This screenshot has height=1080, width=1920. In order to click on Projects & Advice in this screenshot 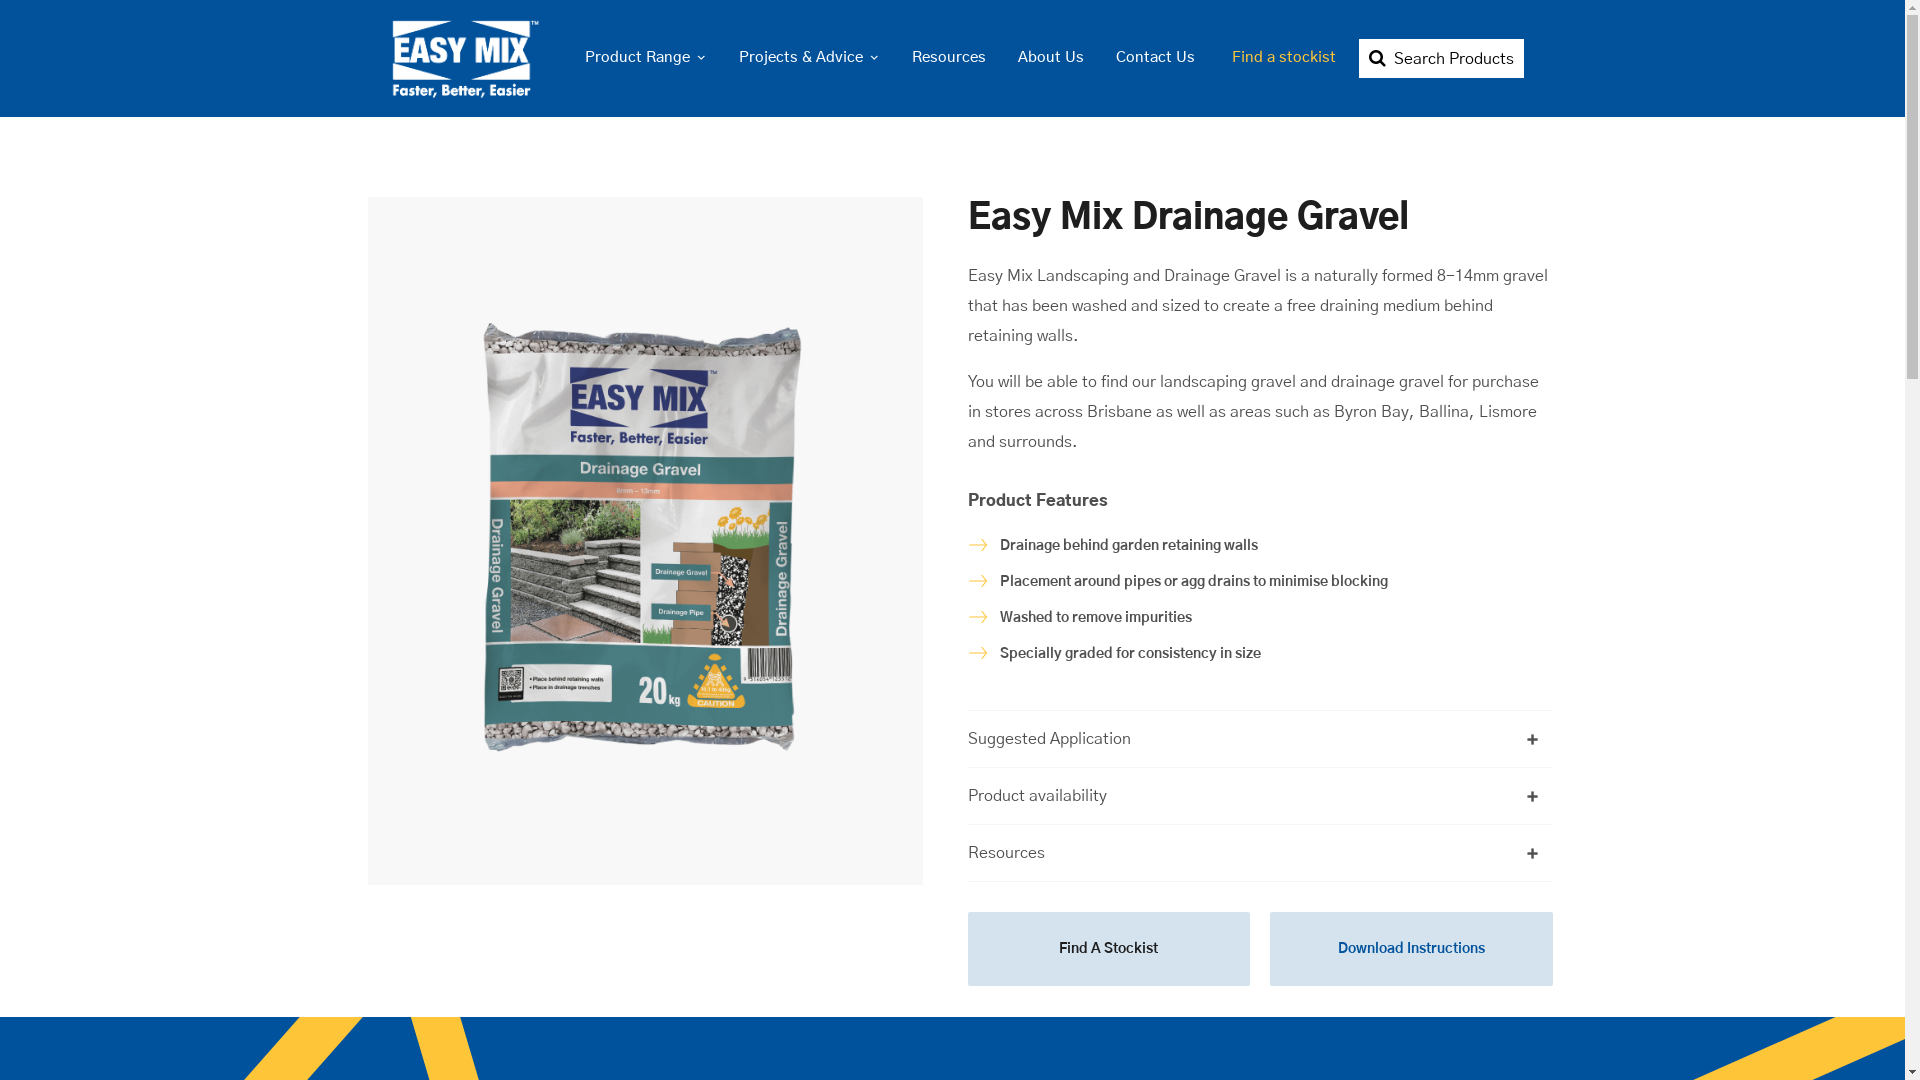, I will do `click(808, 58)`.